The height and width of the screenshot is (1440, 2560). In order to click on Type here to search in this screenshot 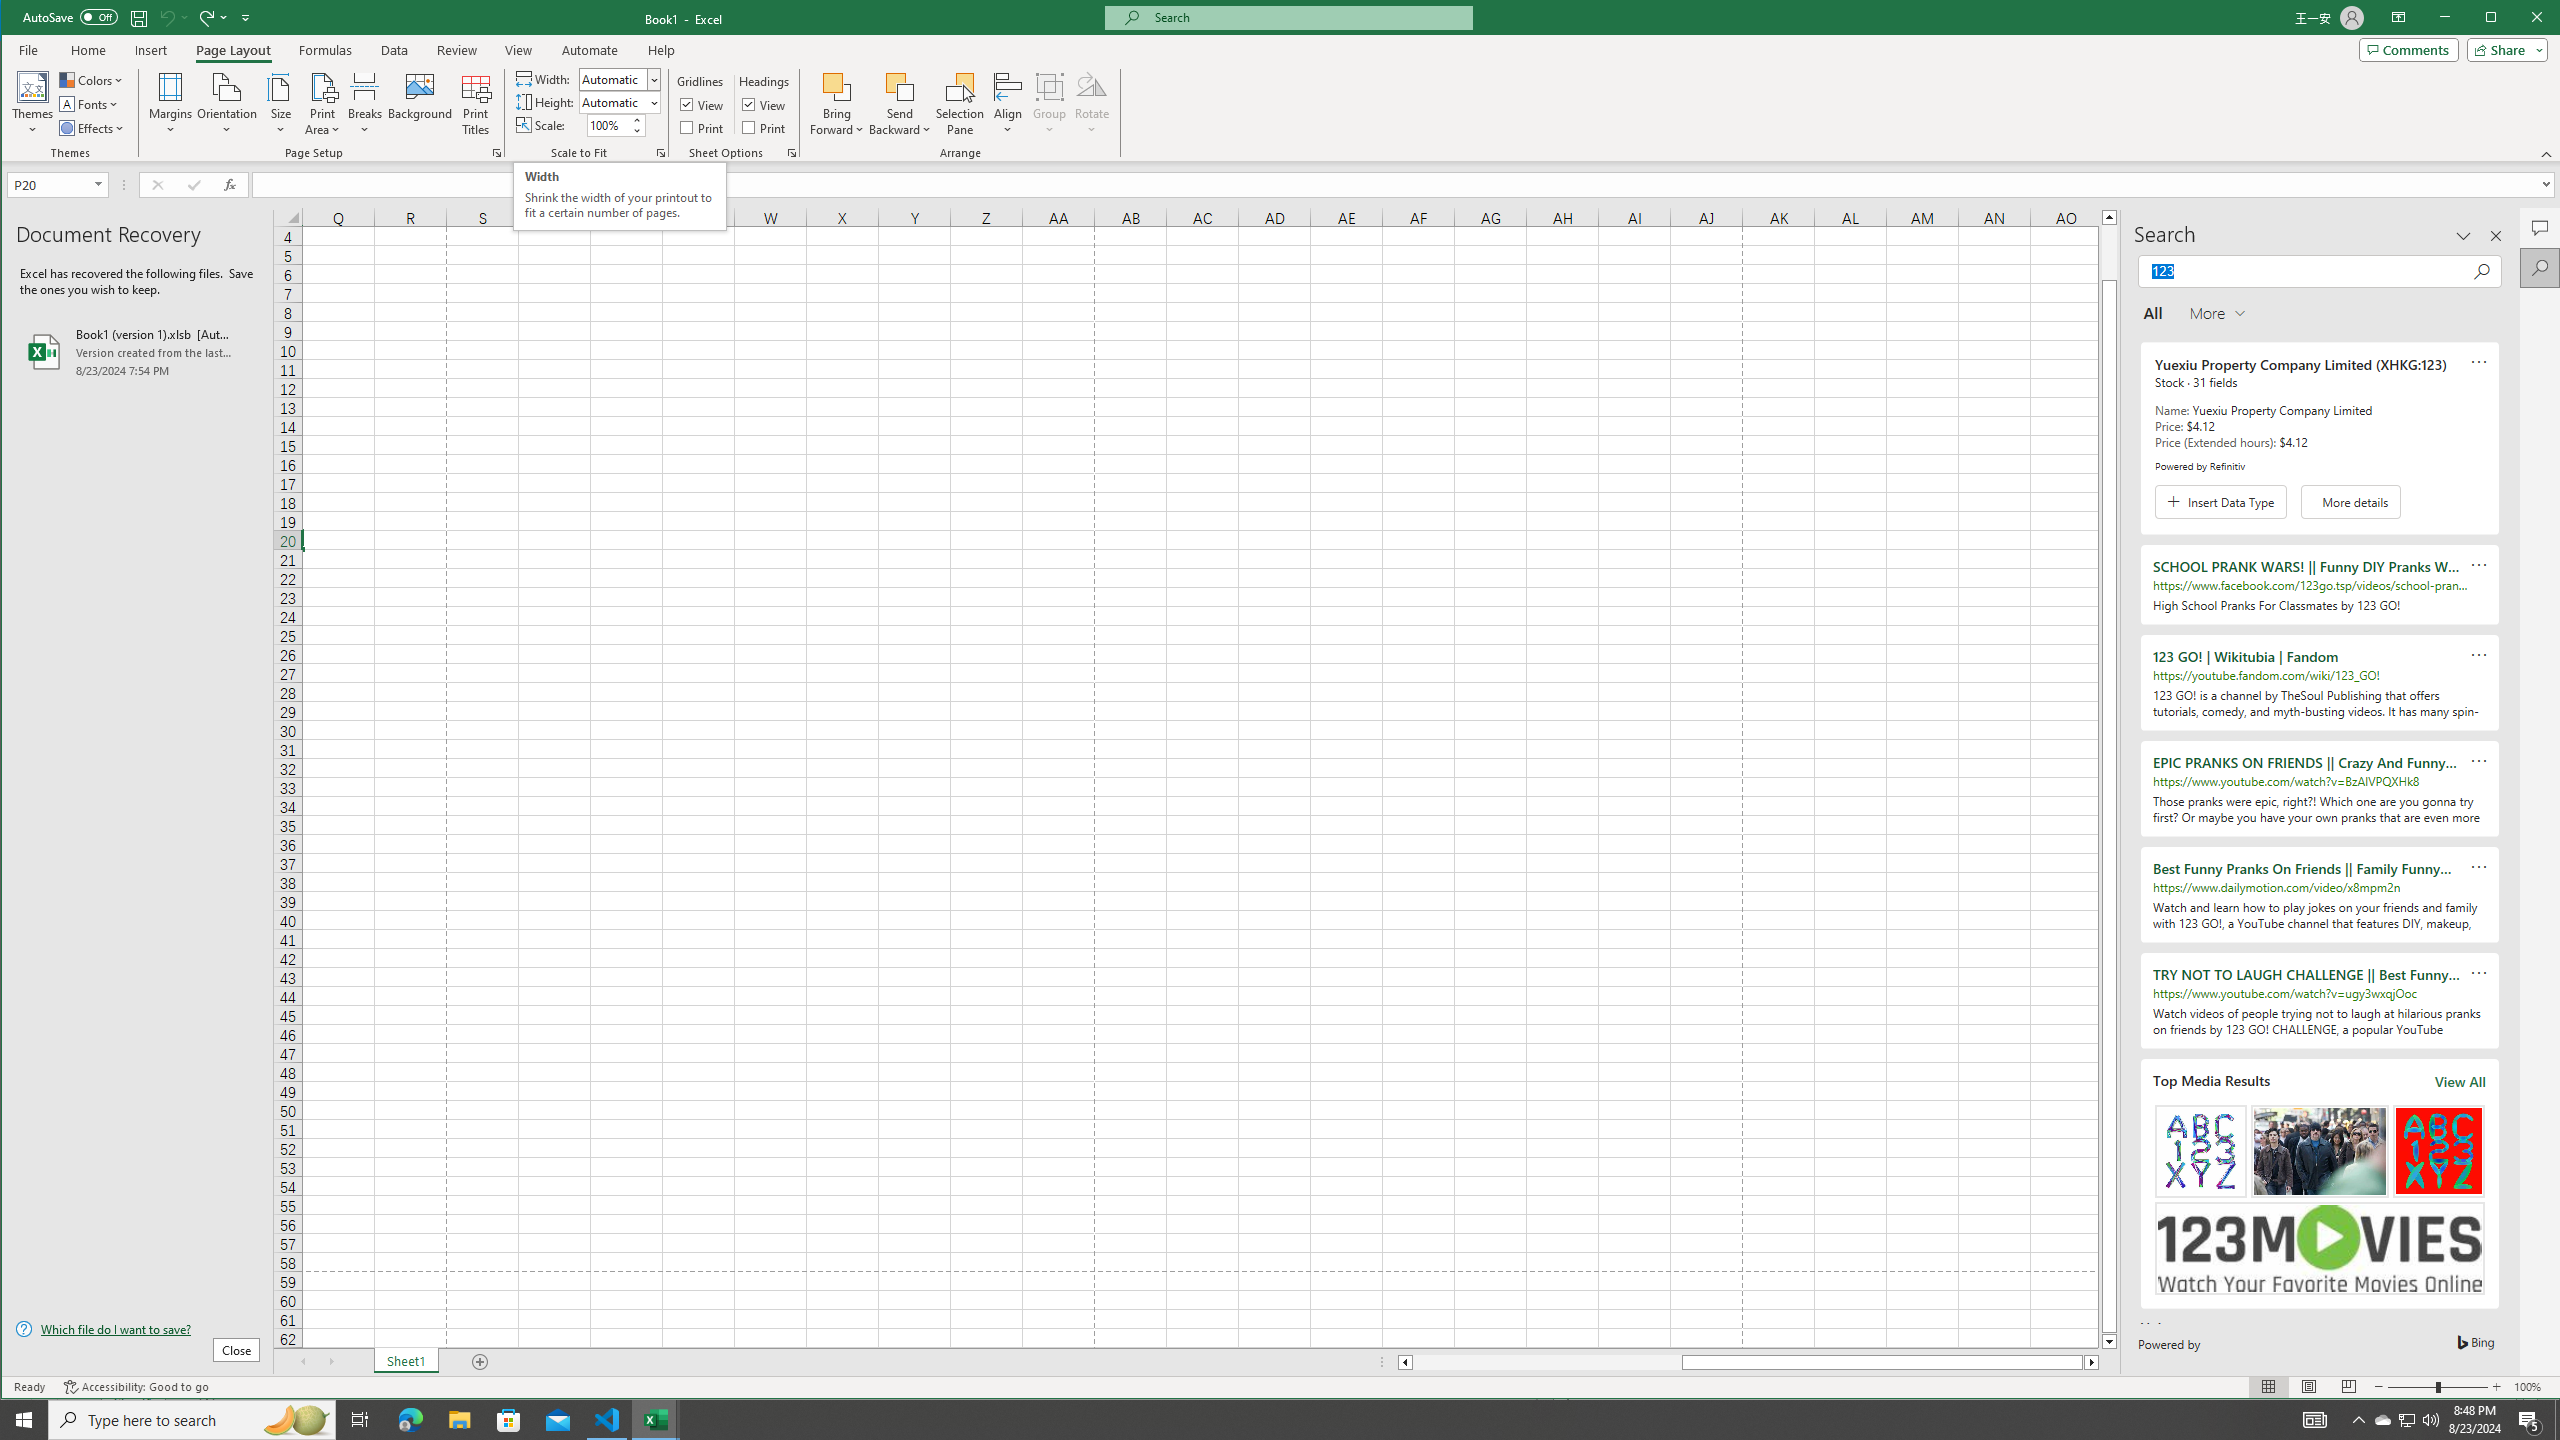, I will do `click(192, 1420)`.